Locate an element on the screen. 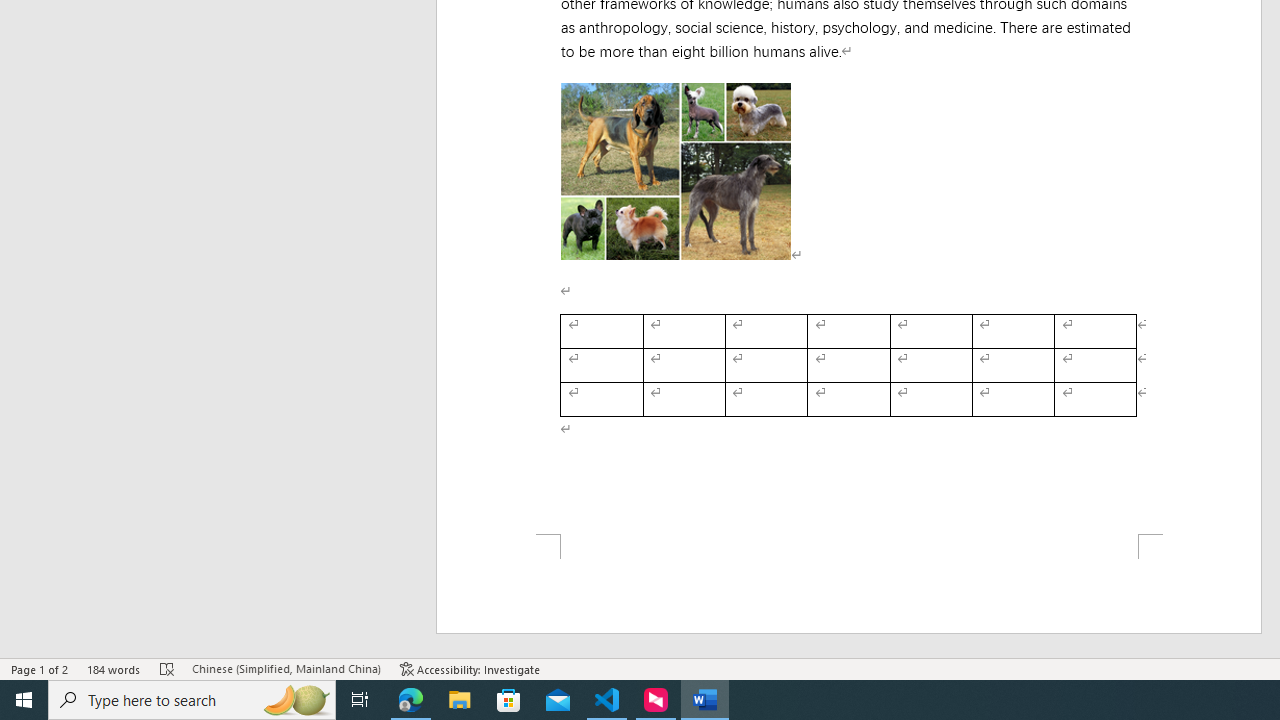  Accessibility Checker Accessibility: Investigate is located at coordinates (470, 668).